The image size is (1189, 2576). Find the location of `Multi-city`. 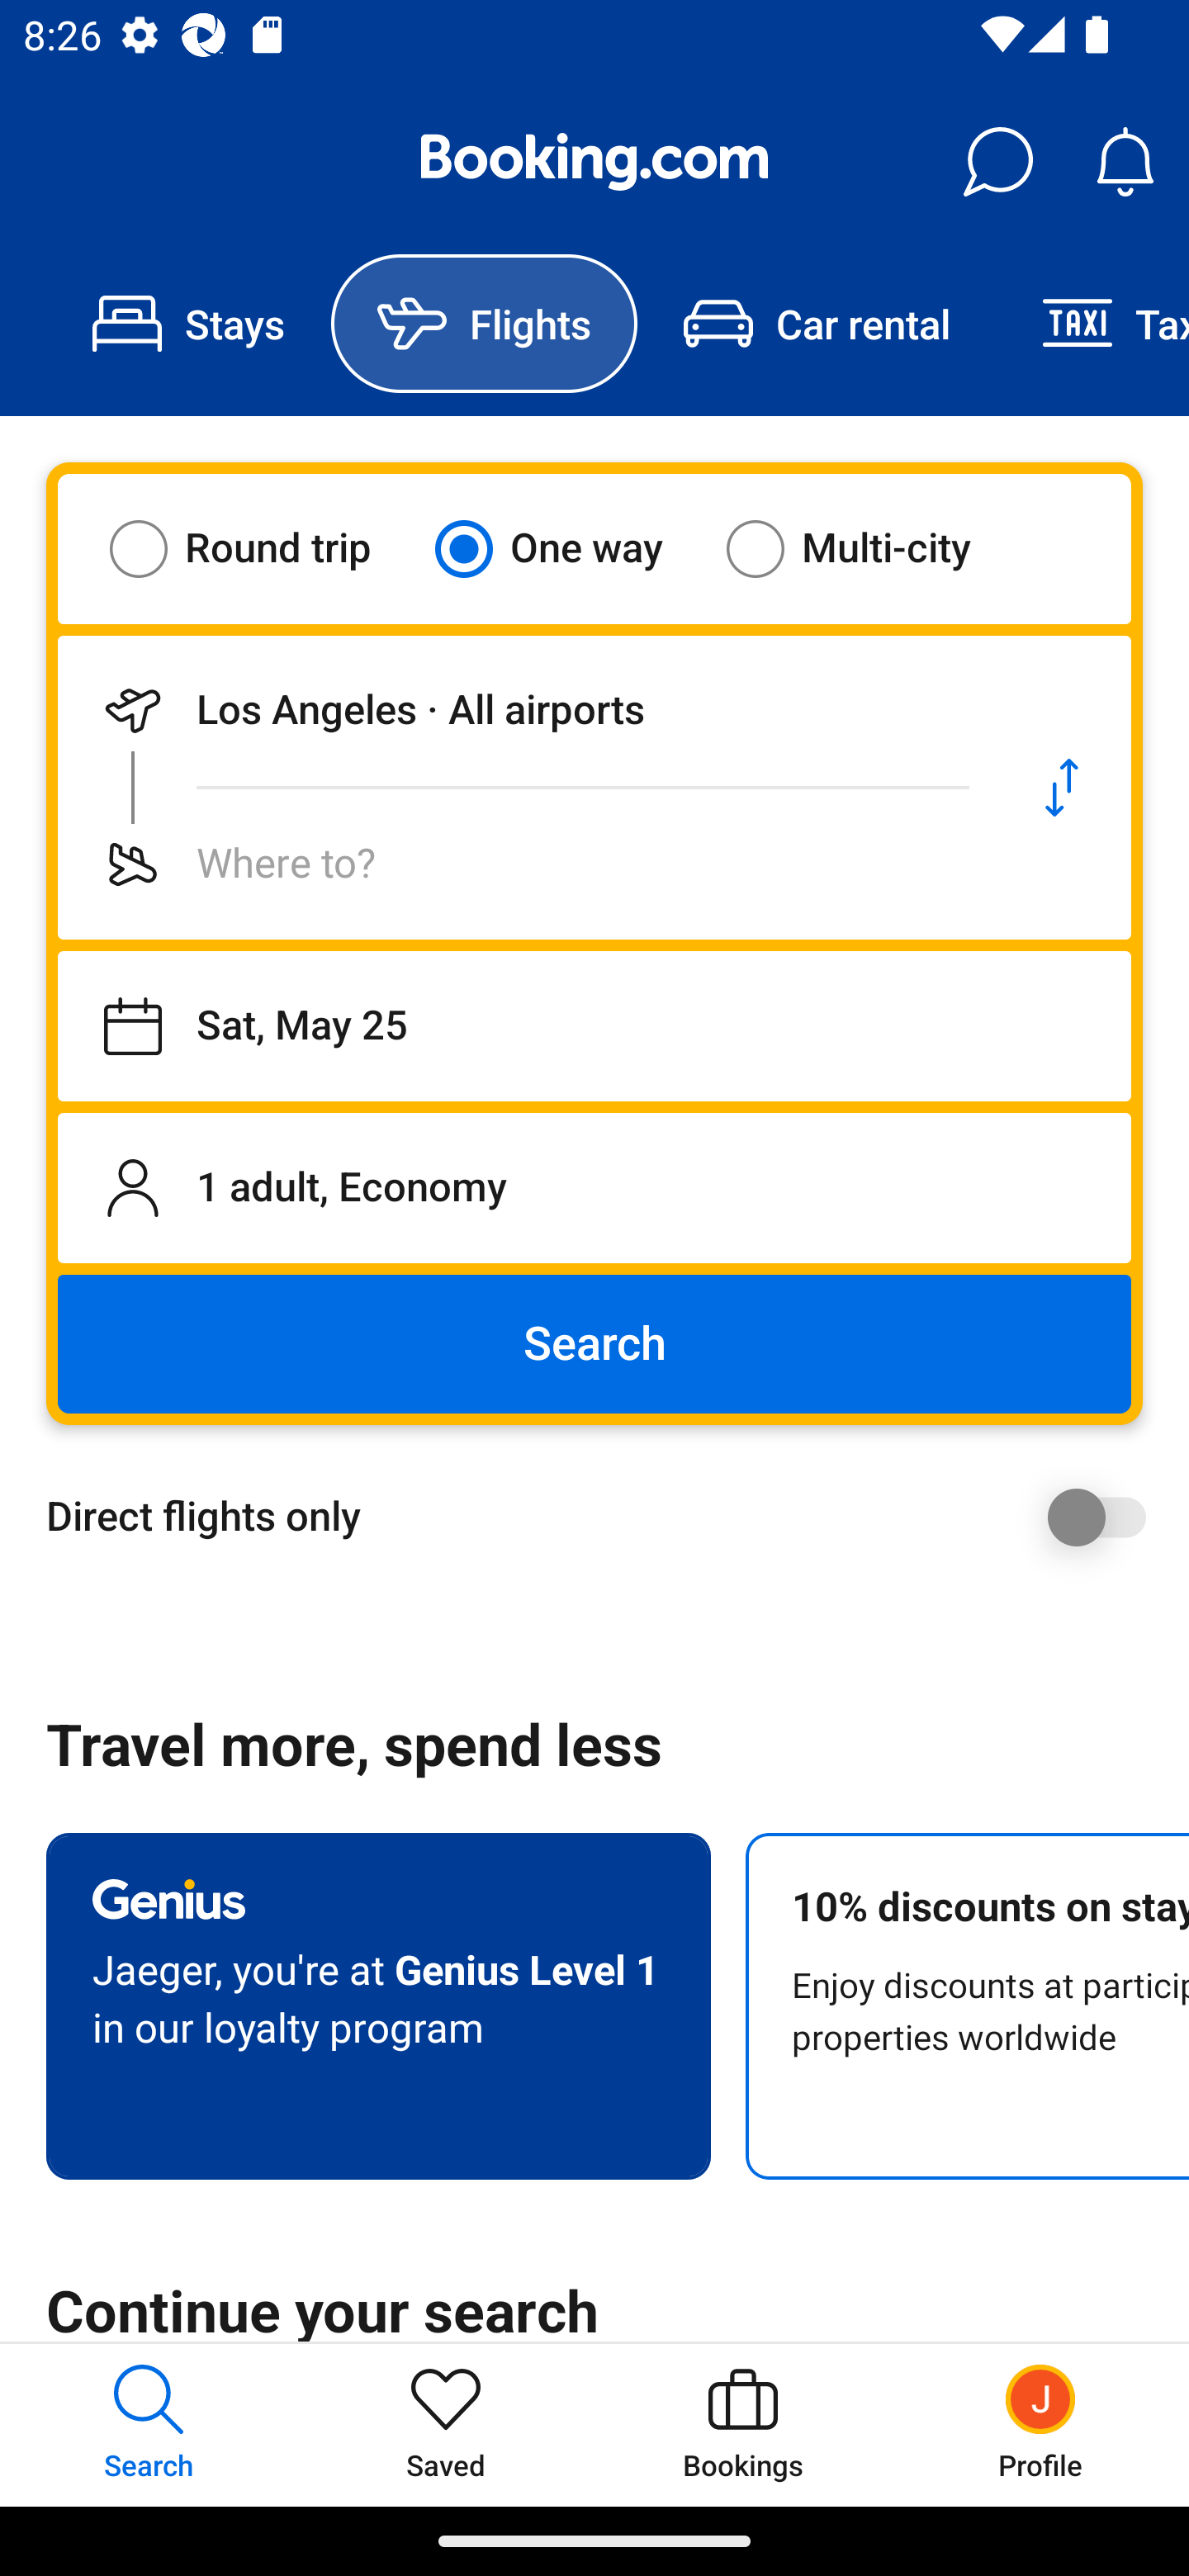

Multi-city is located at coordinates (869, 548).